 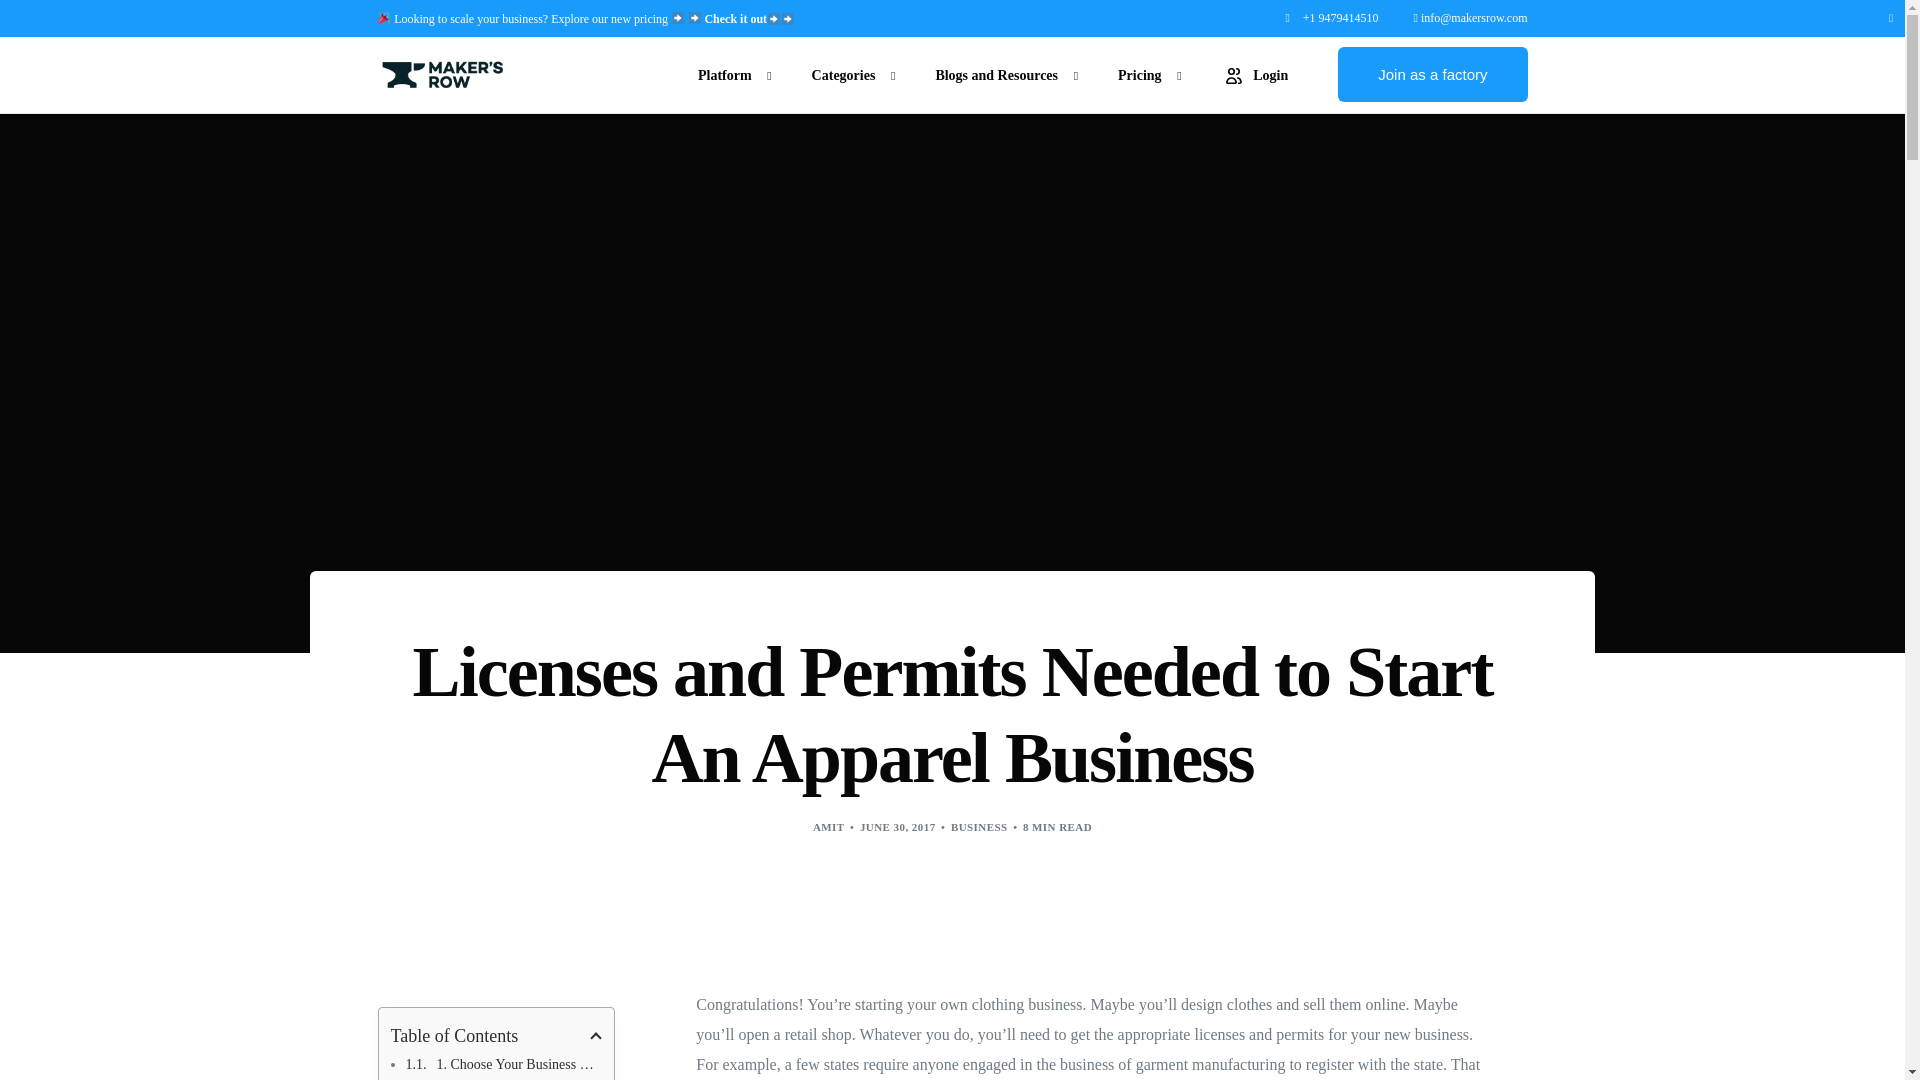 I want to click on Blogs and Resources, so click(x=1001, y=74).